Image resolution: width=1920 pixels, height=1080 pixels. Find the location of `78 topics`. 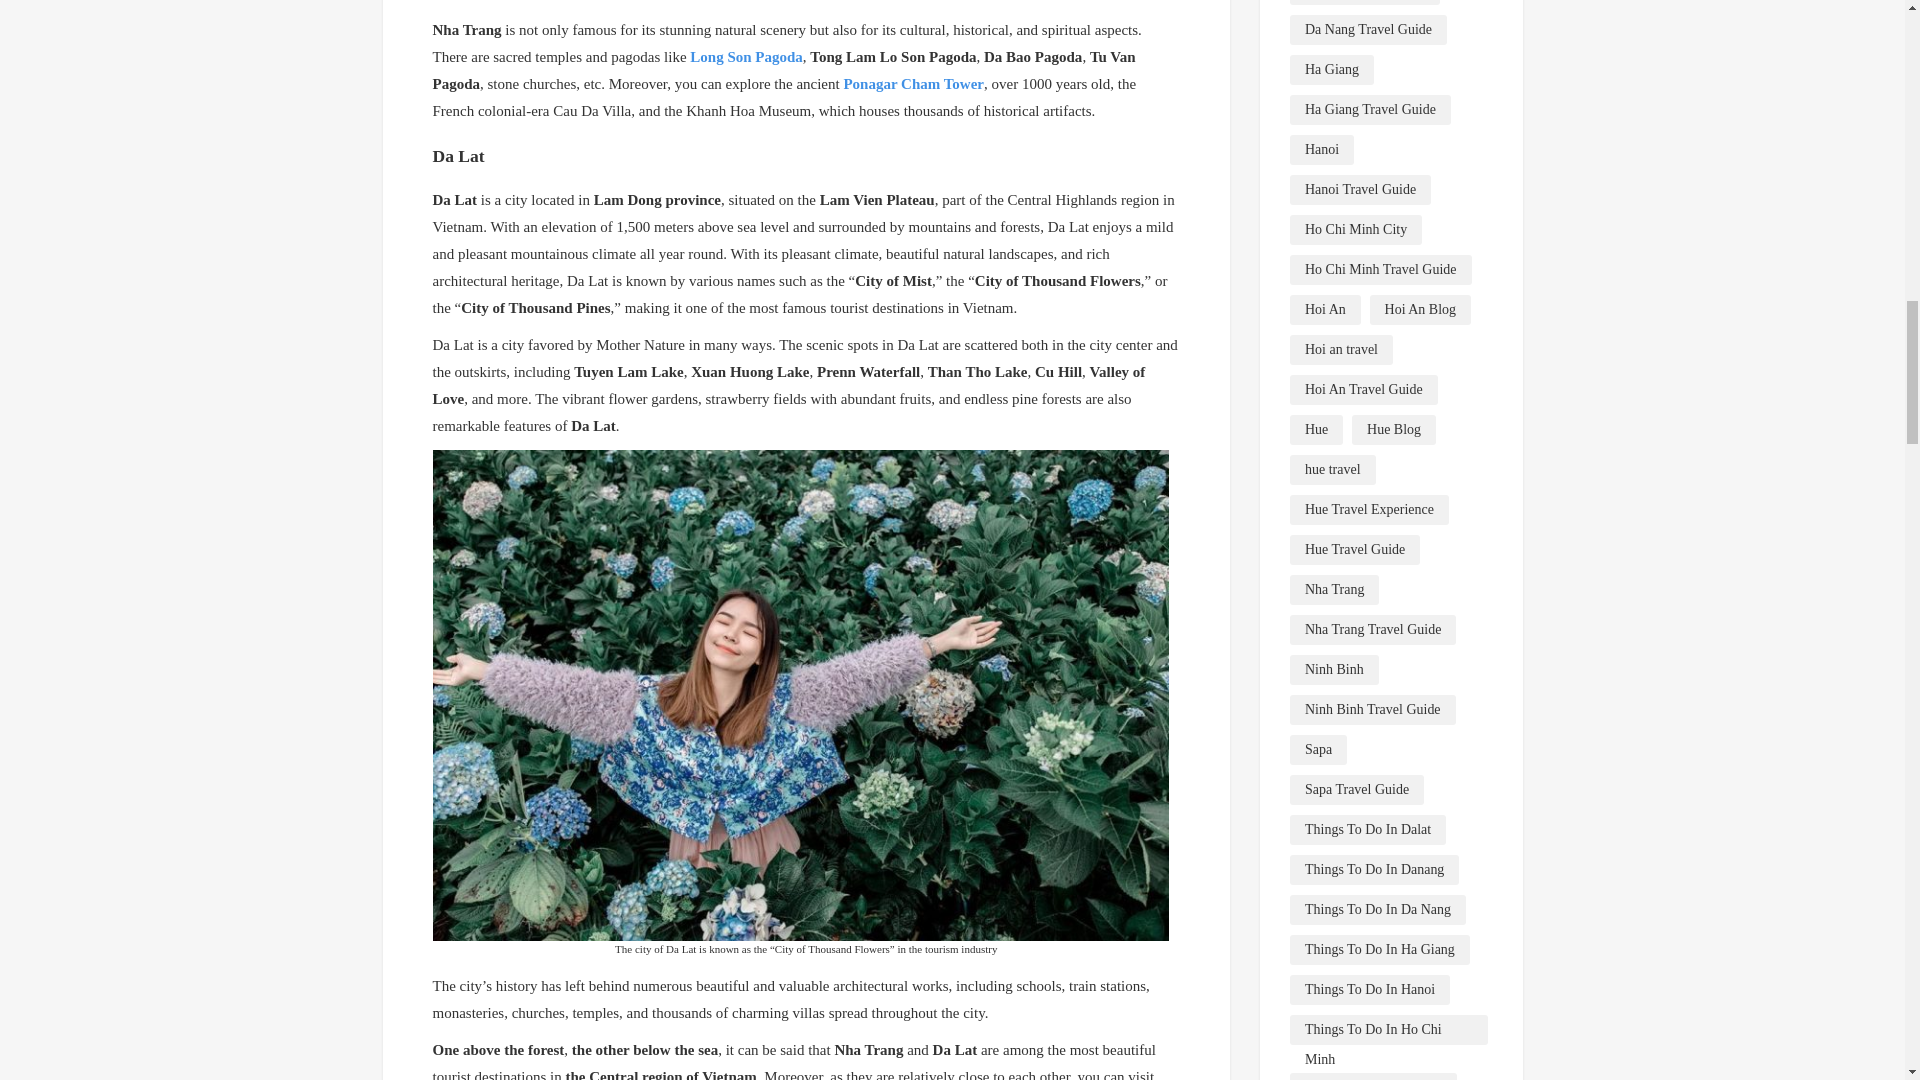

78 topics is located at coordinates (1365, 2).